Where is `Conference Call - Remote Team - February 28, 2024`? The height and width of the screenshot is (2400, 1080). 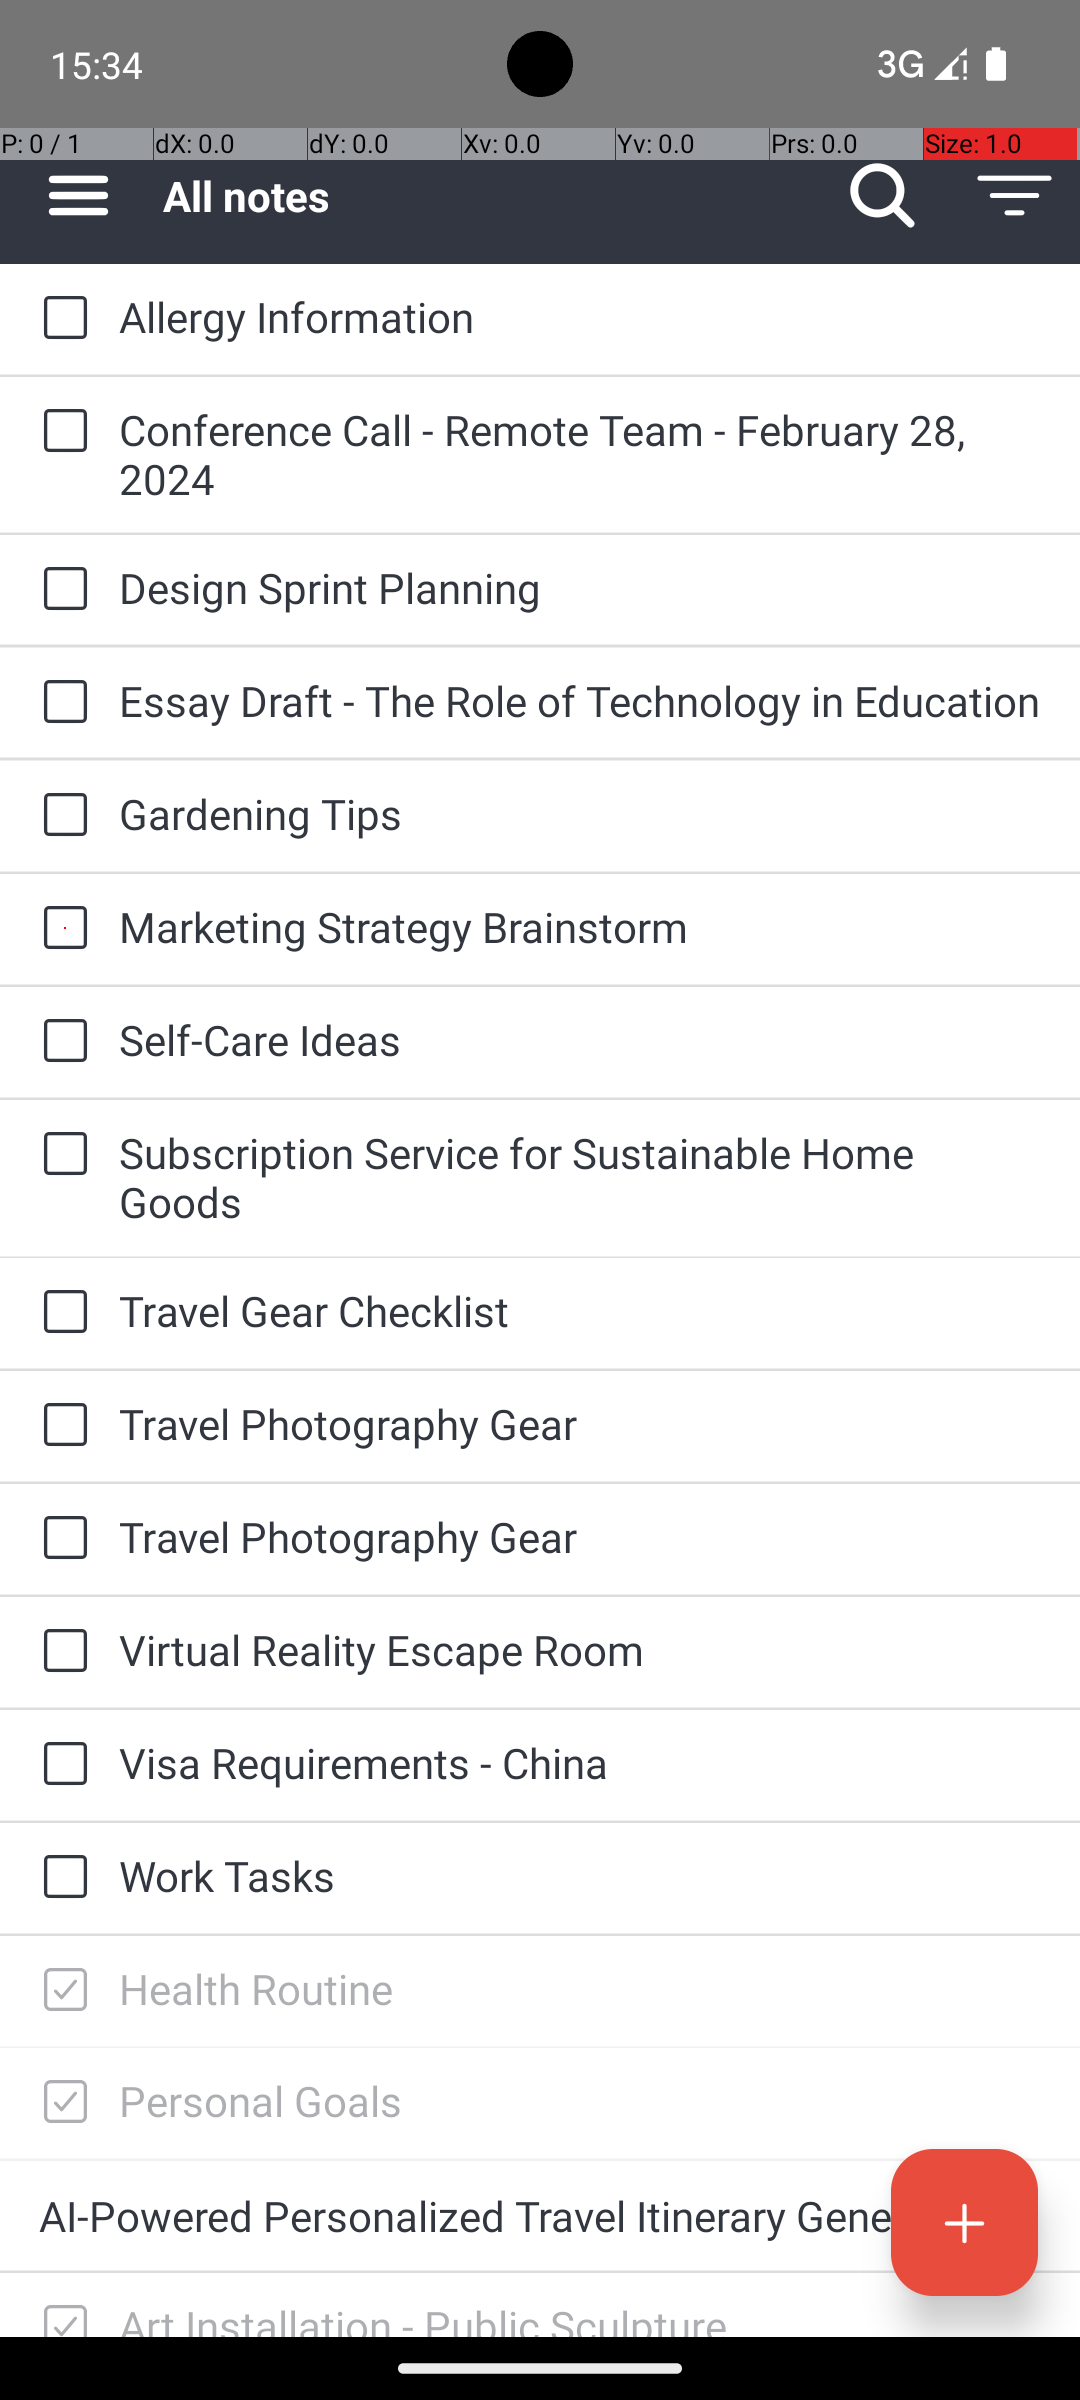 Conference Call - Remote Team - February 28, 2024 is located at coordinates (580, 454).